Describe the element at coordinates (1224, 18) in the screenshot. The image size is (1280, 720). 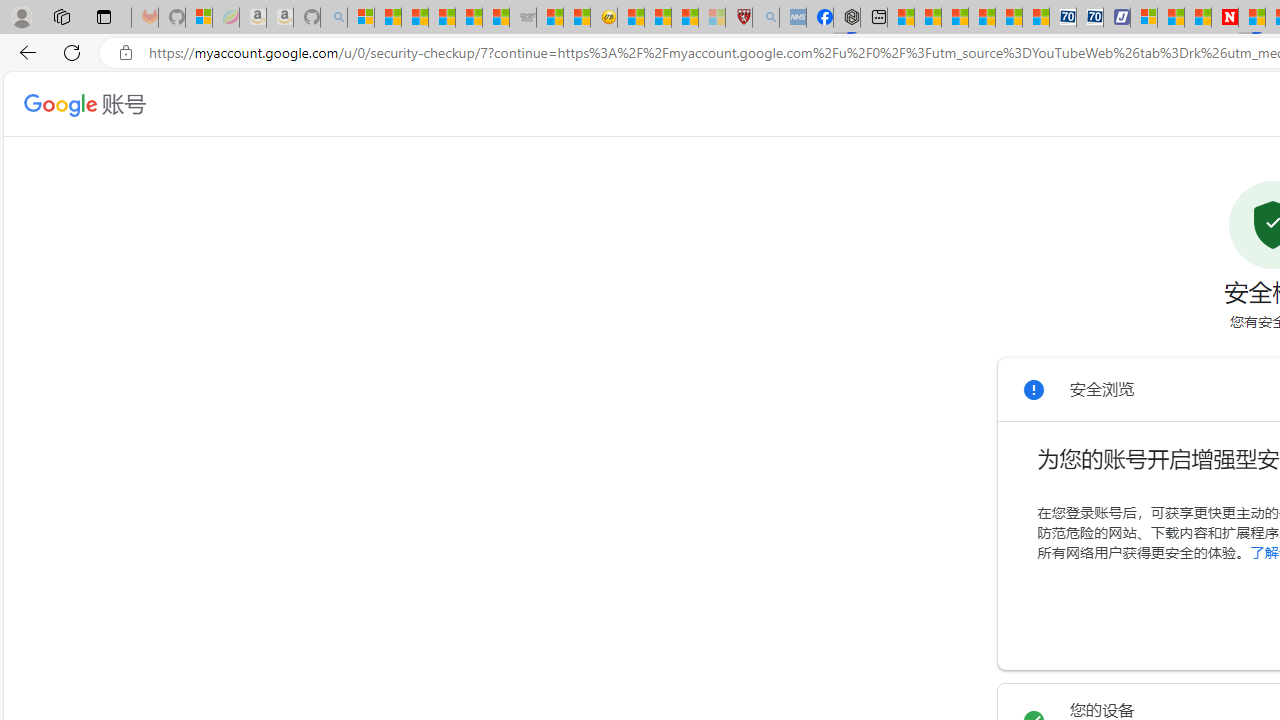
I see `Newsweek - News, Analysis, Politics, Business, Technology` at that location.